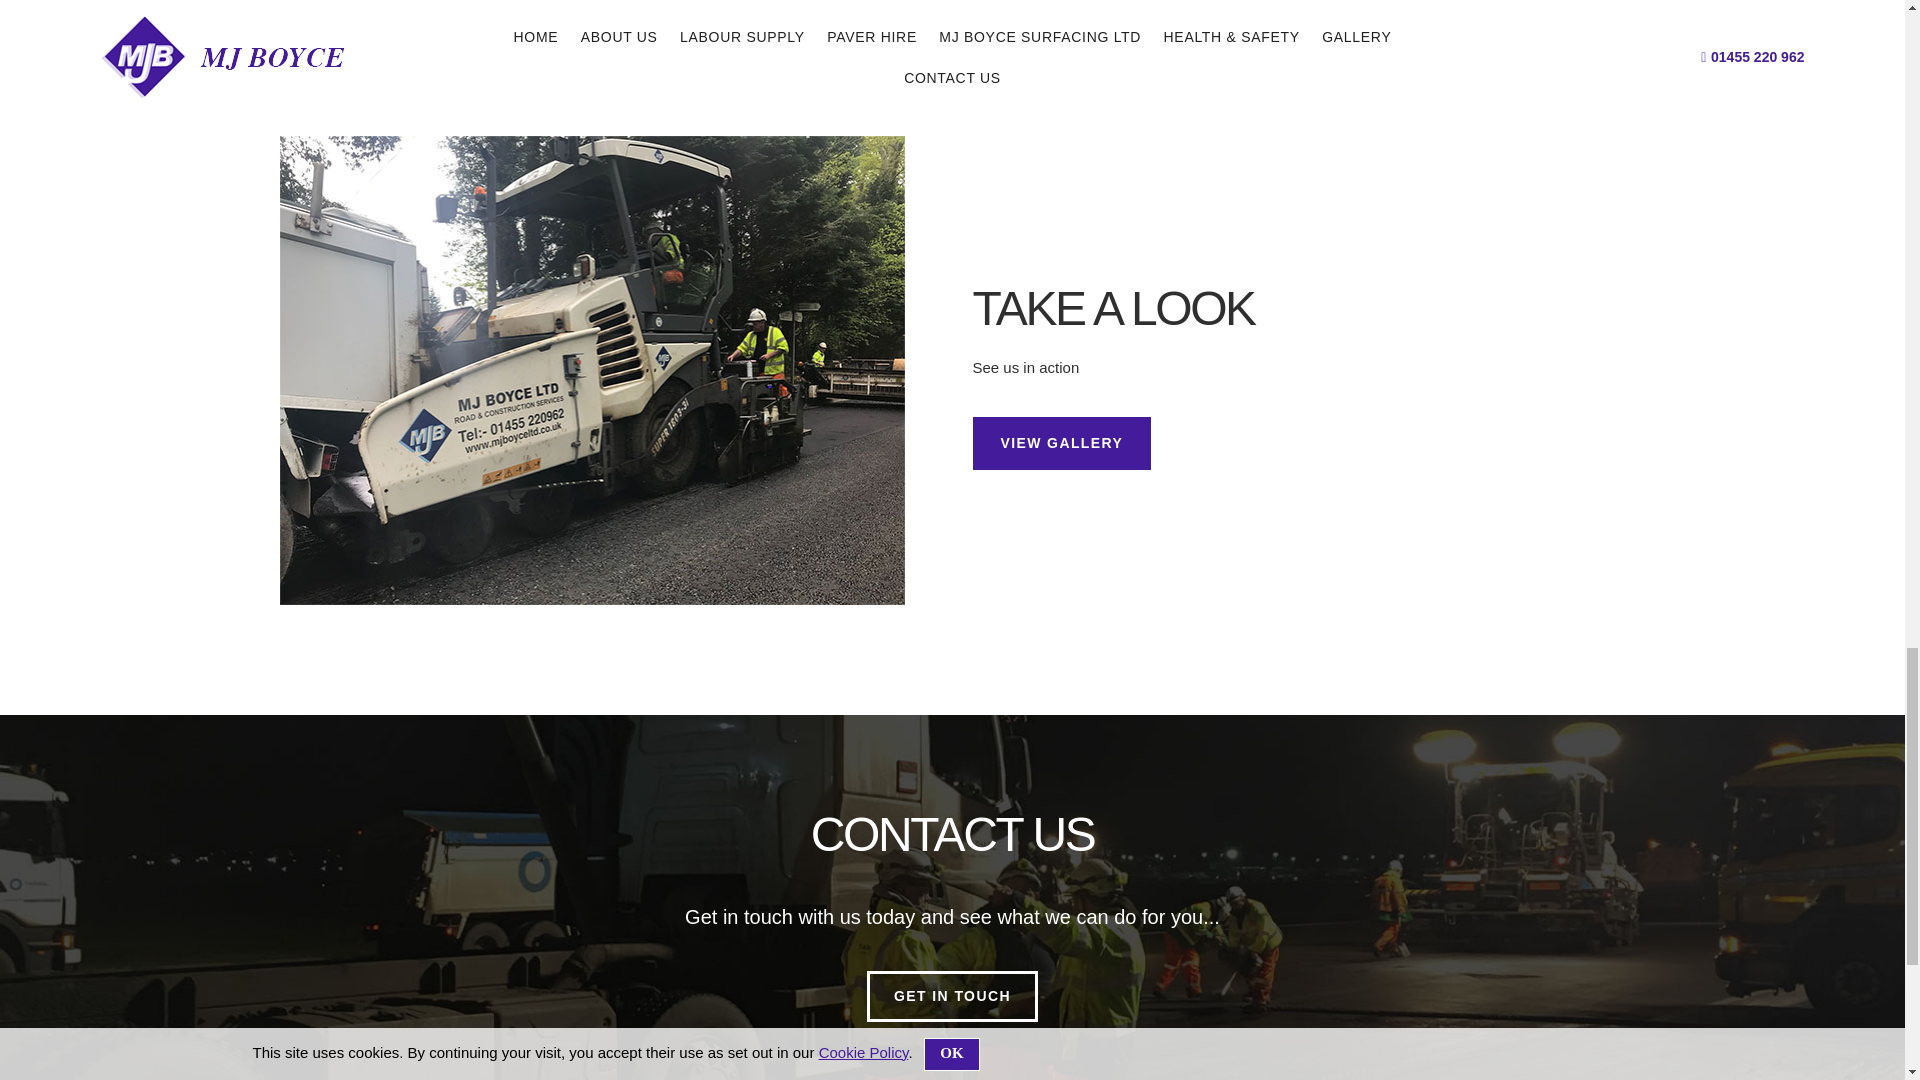 The height and width of the screenshot is (1080, 1920). What do you see at coordinates (1060, 442) in the screenshot?
I see `VIEW GALLERY` at bounding box center [1060, 442].